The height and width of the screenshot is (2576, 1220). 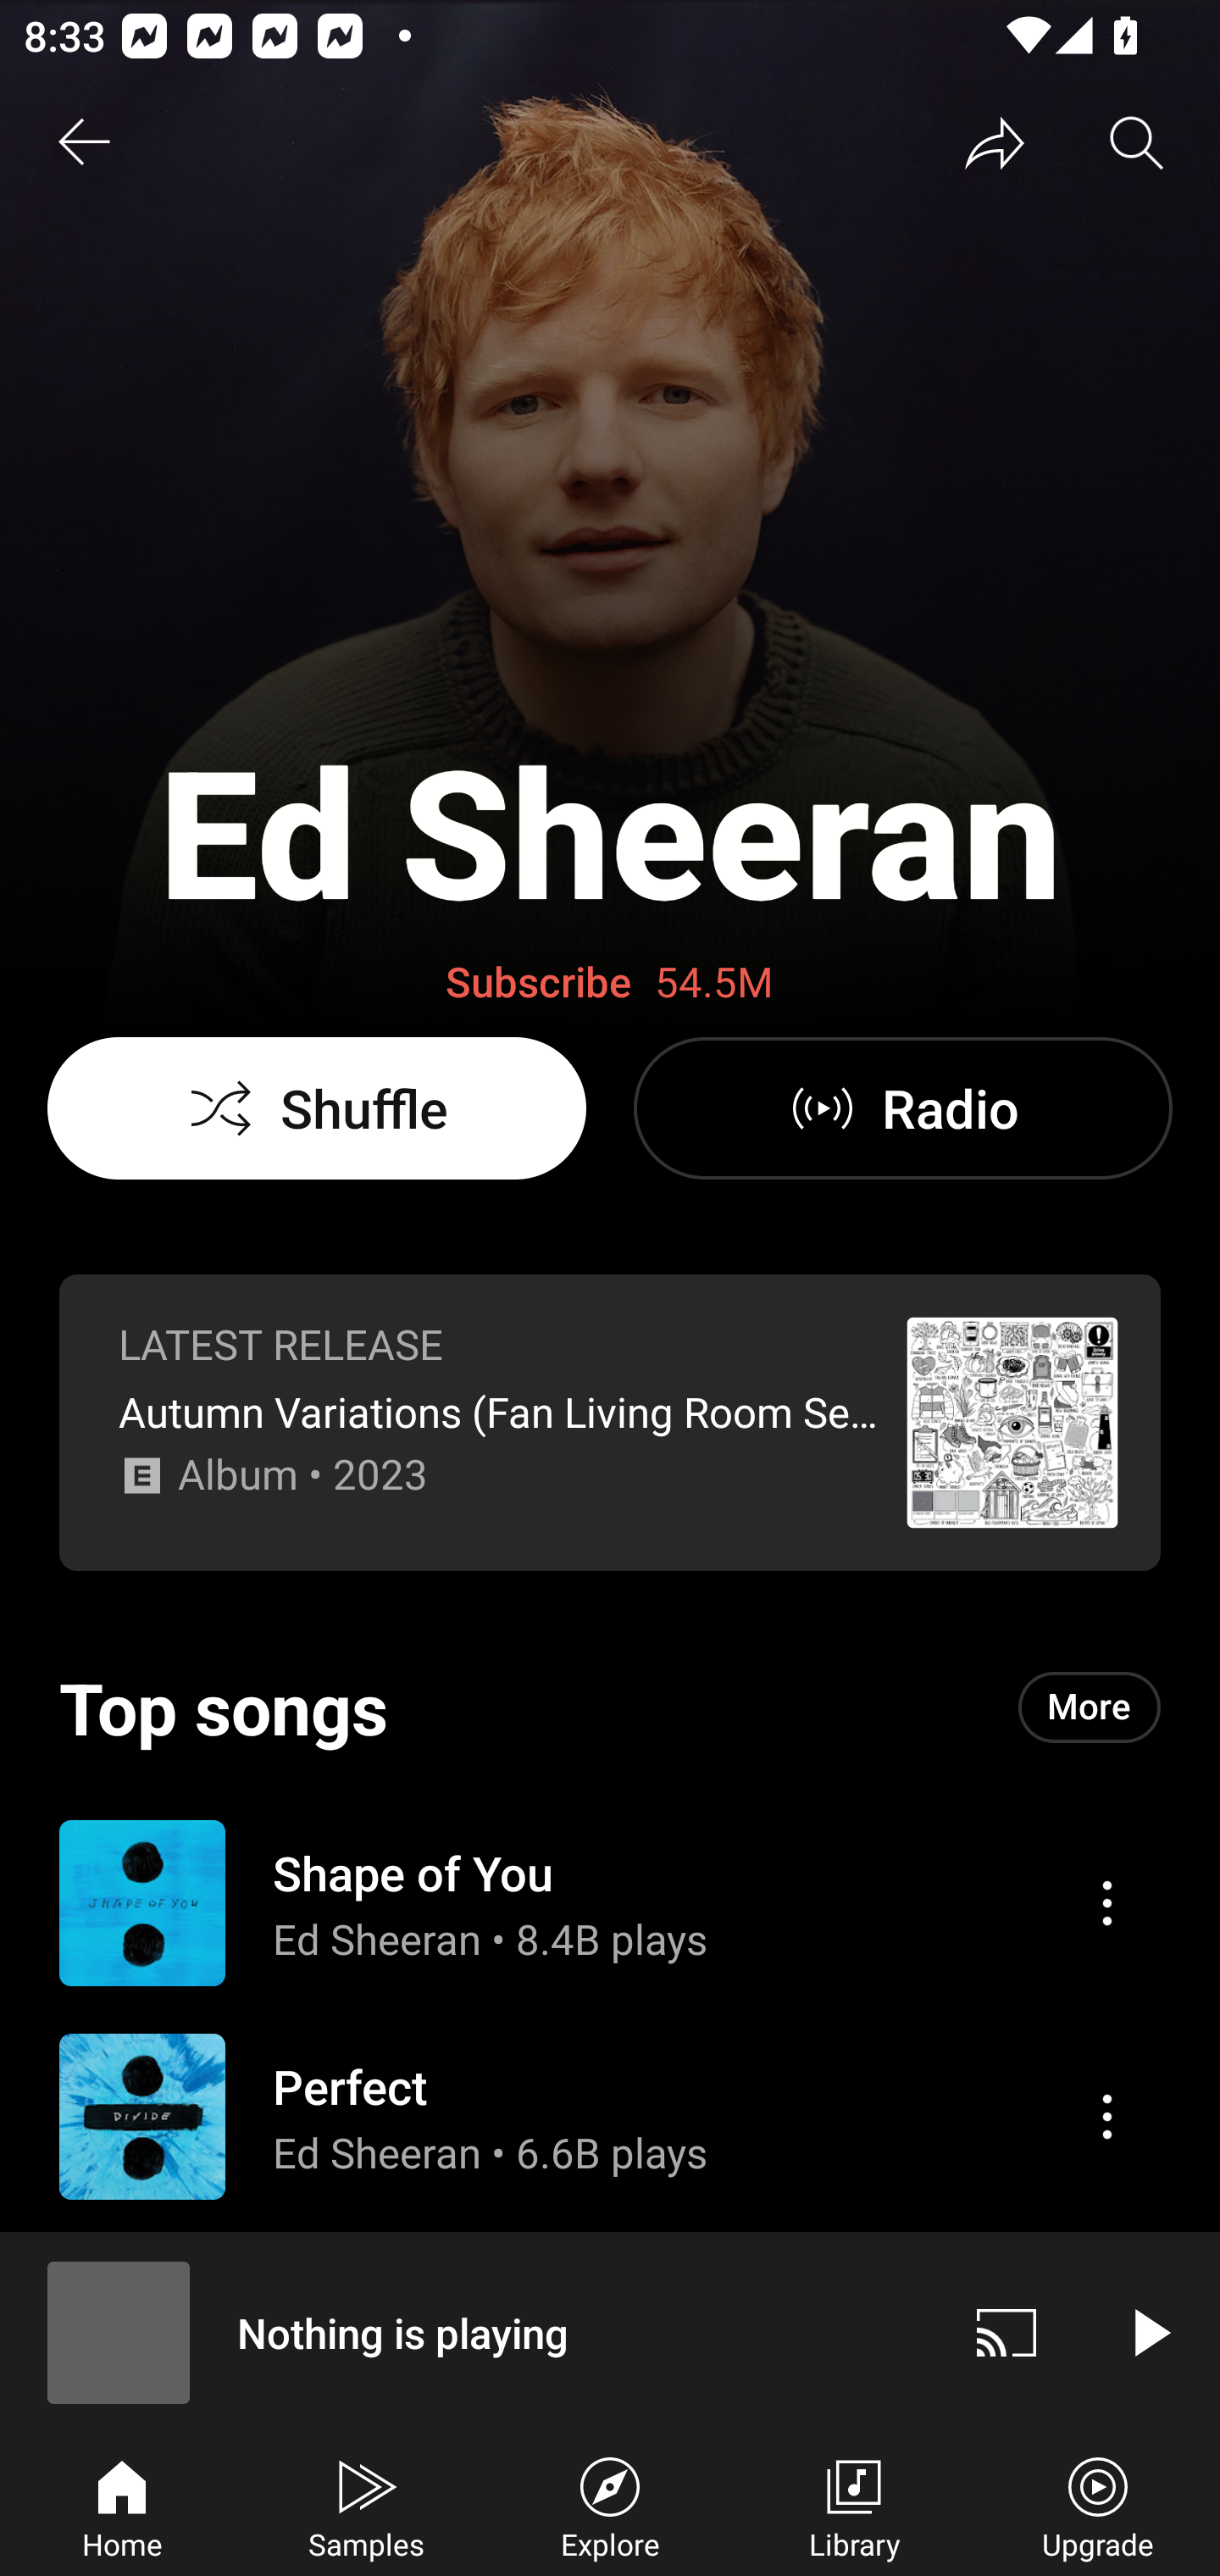 What do you see at coordinates (122, 2505) in the screenshot?
I see `Home` at bounding box center [122, 2505].